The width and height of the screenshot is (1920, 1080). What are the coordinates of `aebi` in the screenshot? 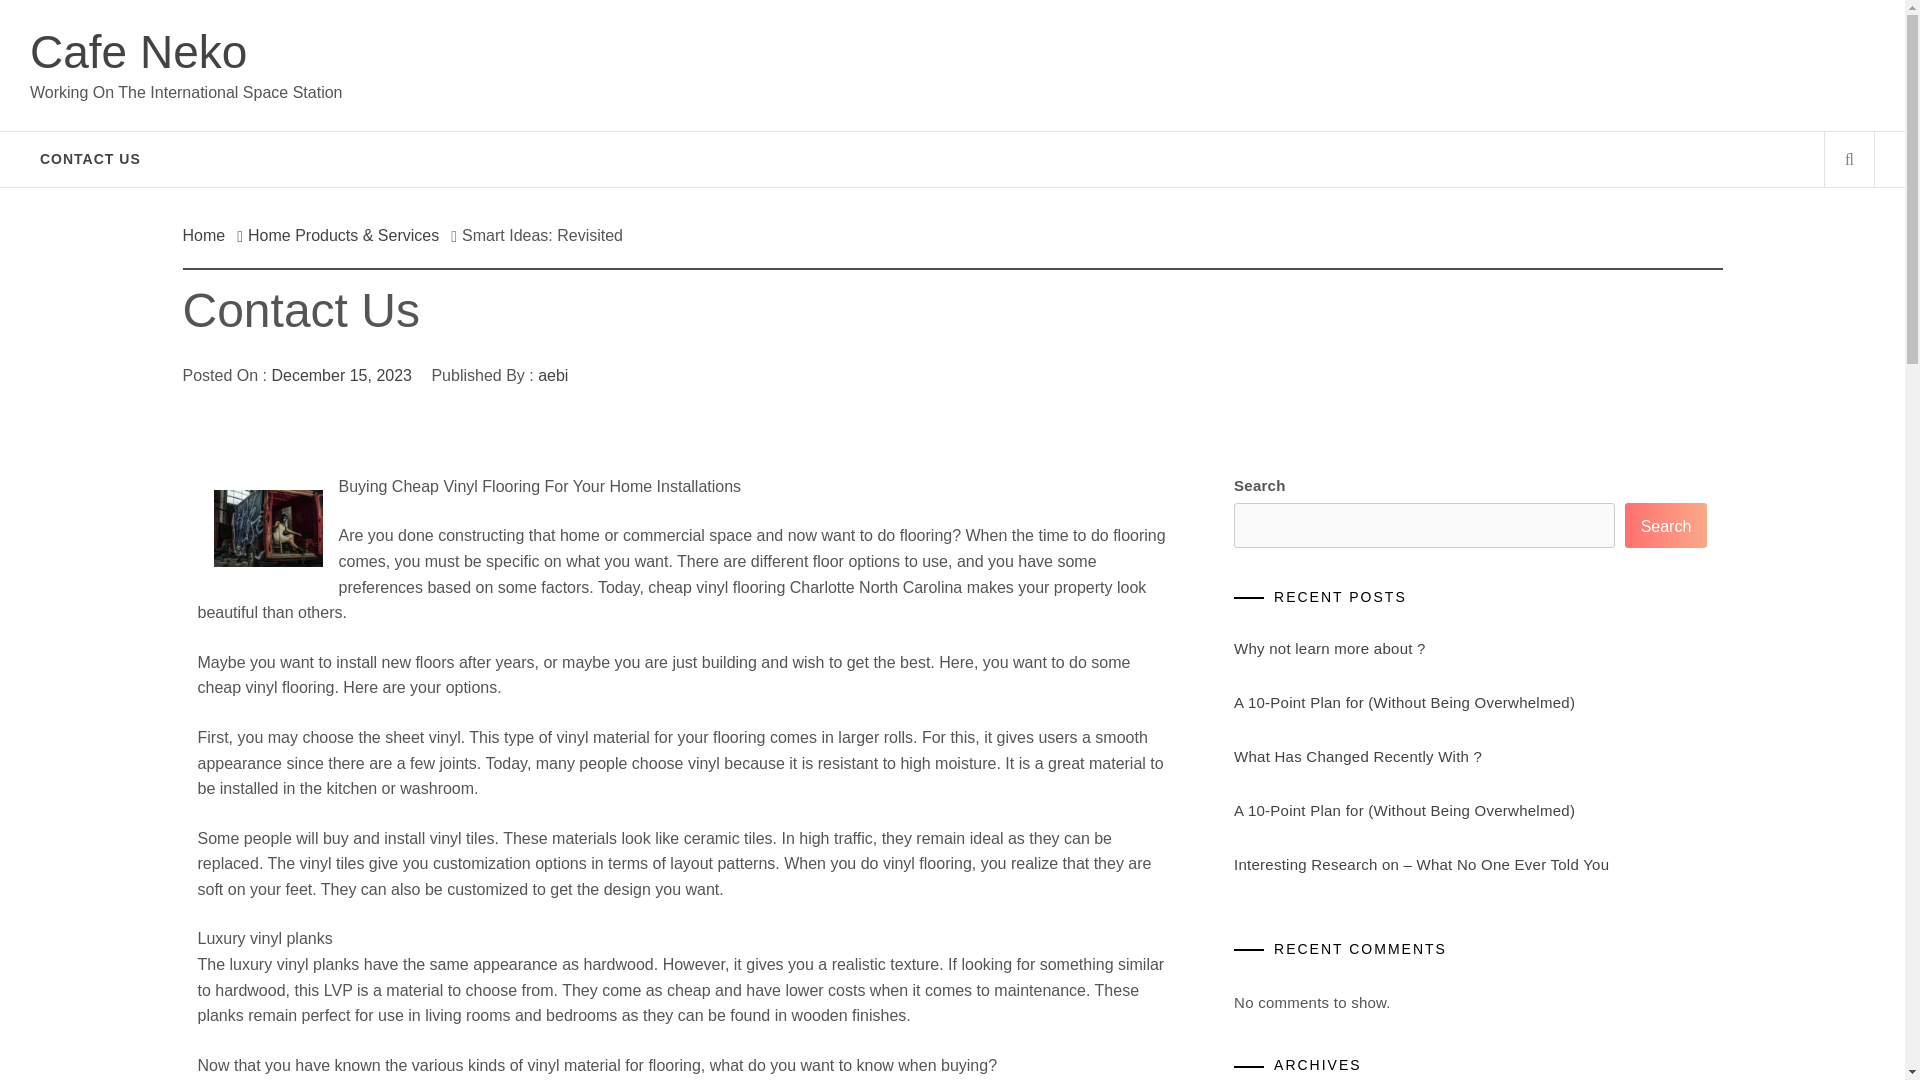 It's located at (552, 376).